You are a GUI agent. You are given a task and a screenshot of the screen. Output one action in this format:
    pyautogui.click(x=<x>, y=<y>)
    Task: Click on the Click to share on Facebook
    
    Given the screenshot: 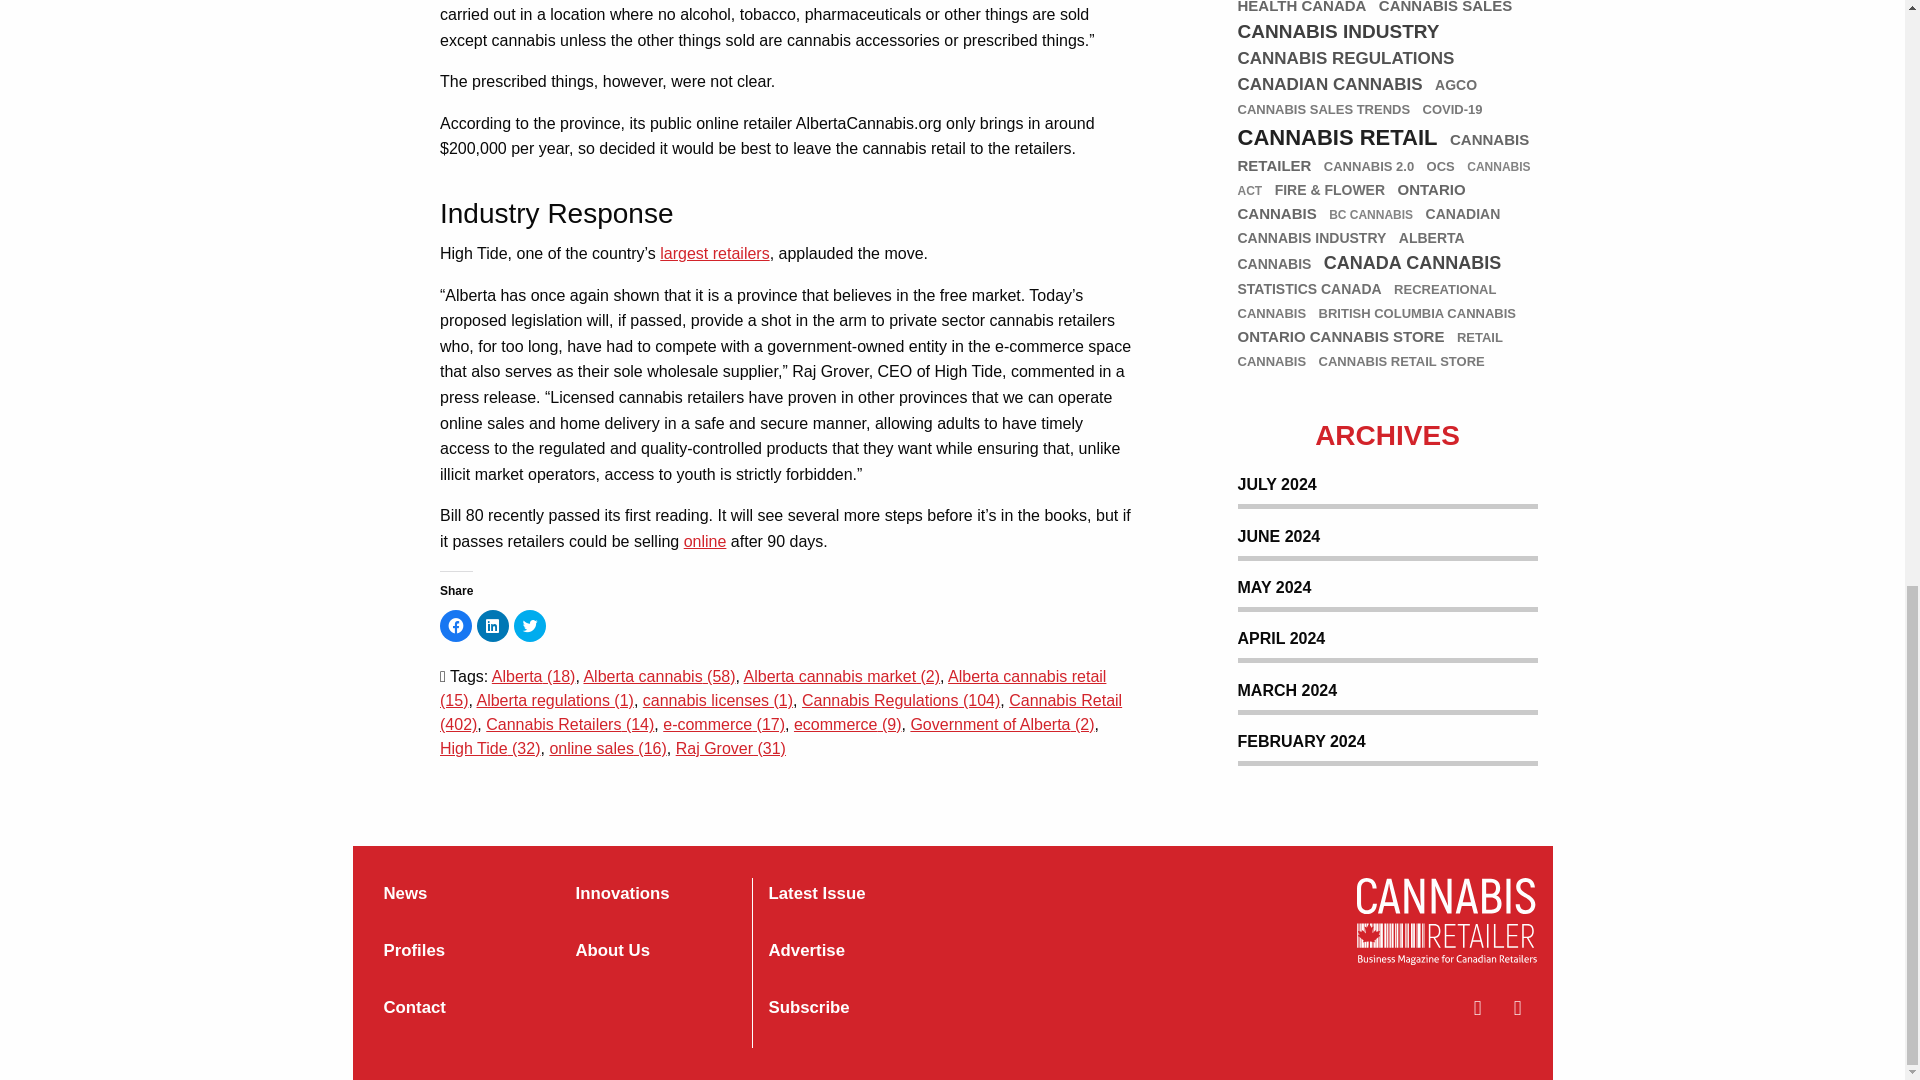 What is the action you would take?
    pyautogui.click(x=456, y=626)
    